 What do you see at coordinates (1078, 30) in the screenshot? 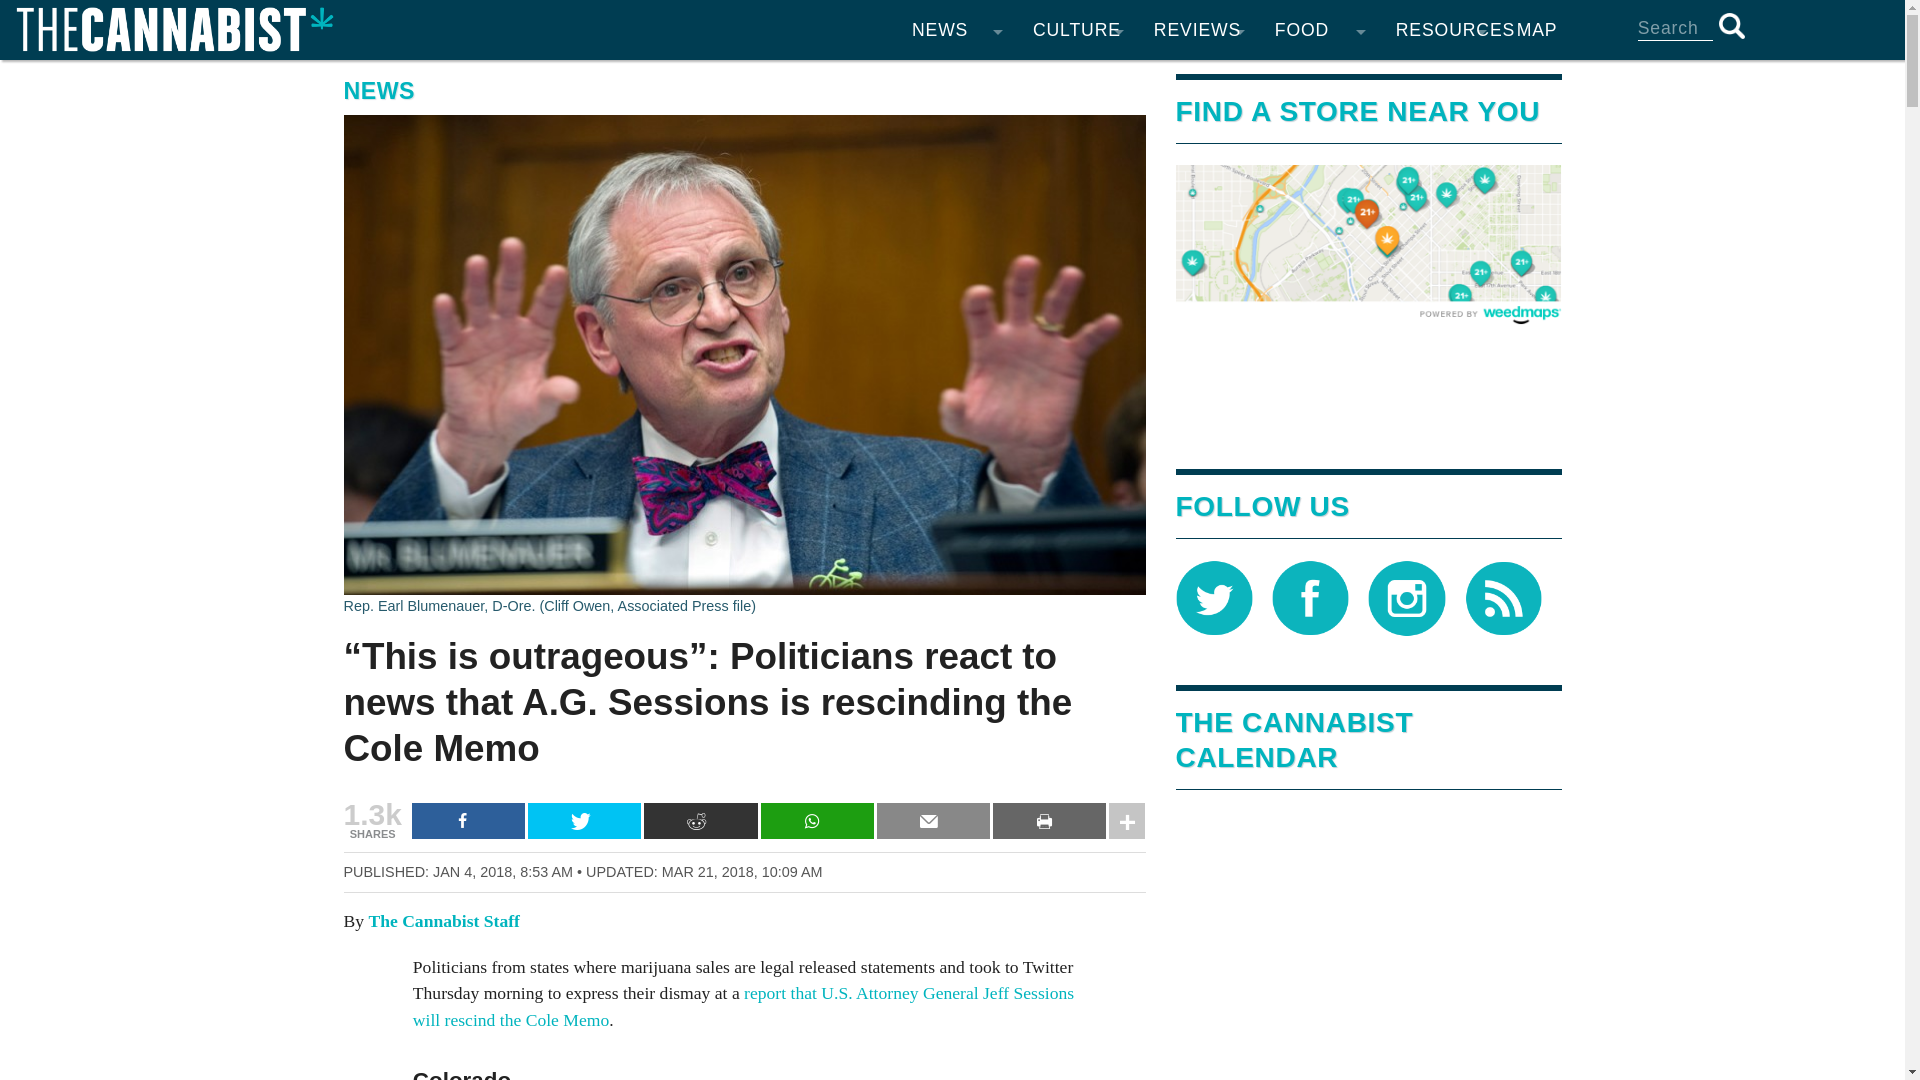
I see `CULTURE` at bounding box center [1078, 30].